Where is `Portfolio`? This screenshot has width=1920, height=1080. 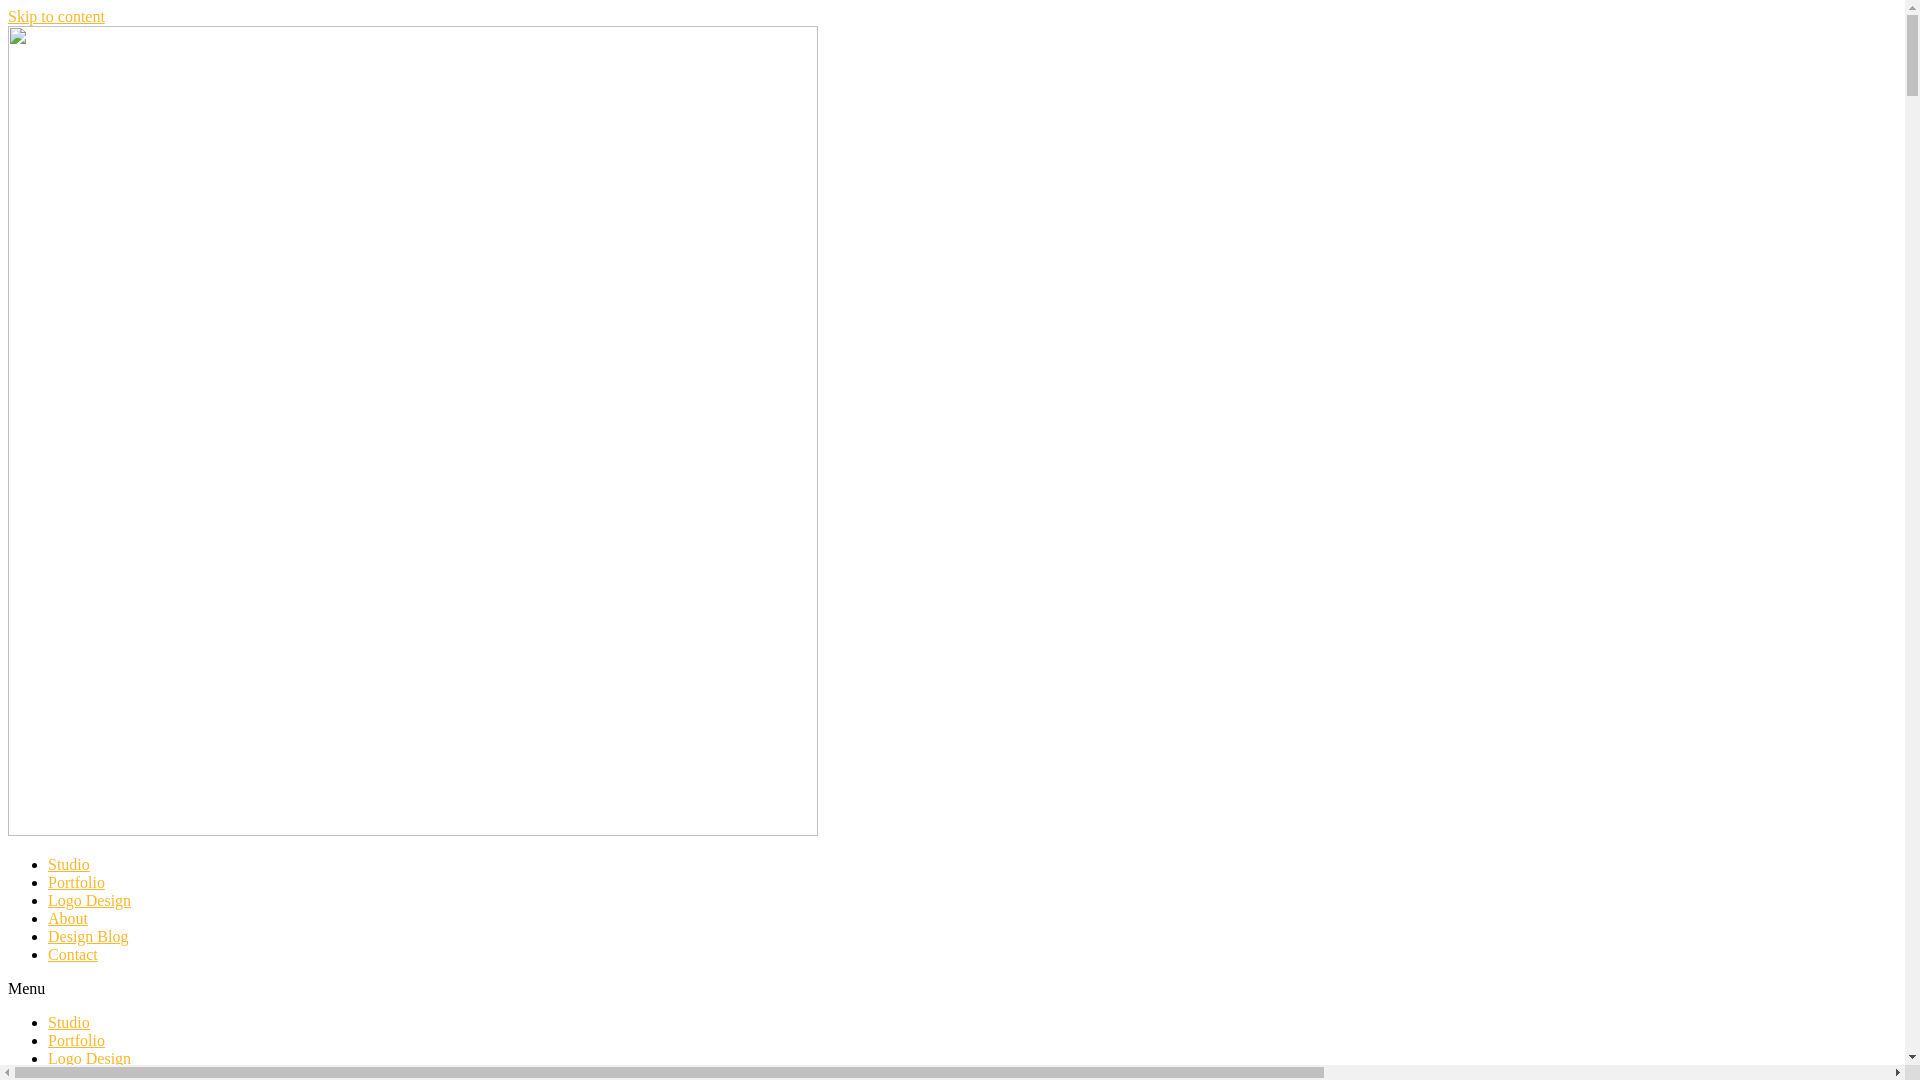
Portfolio is located at coordinates (76, 1040).